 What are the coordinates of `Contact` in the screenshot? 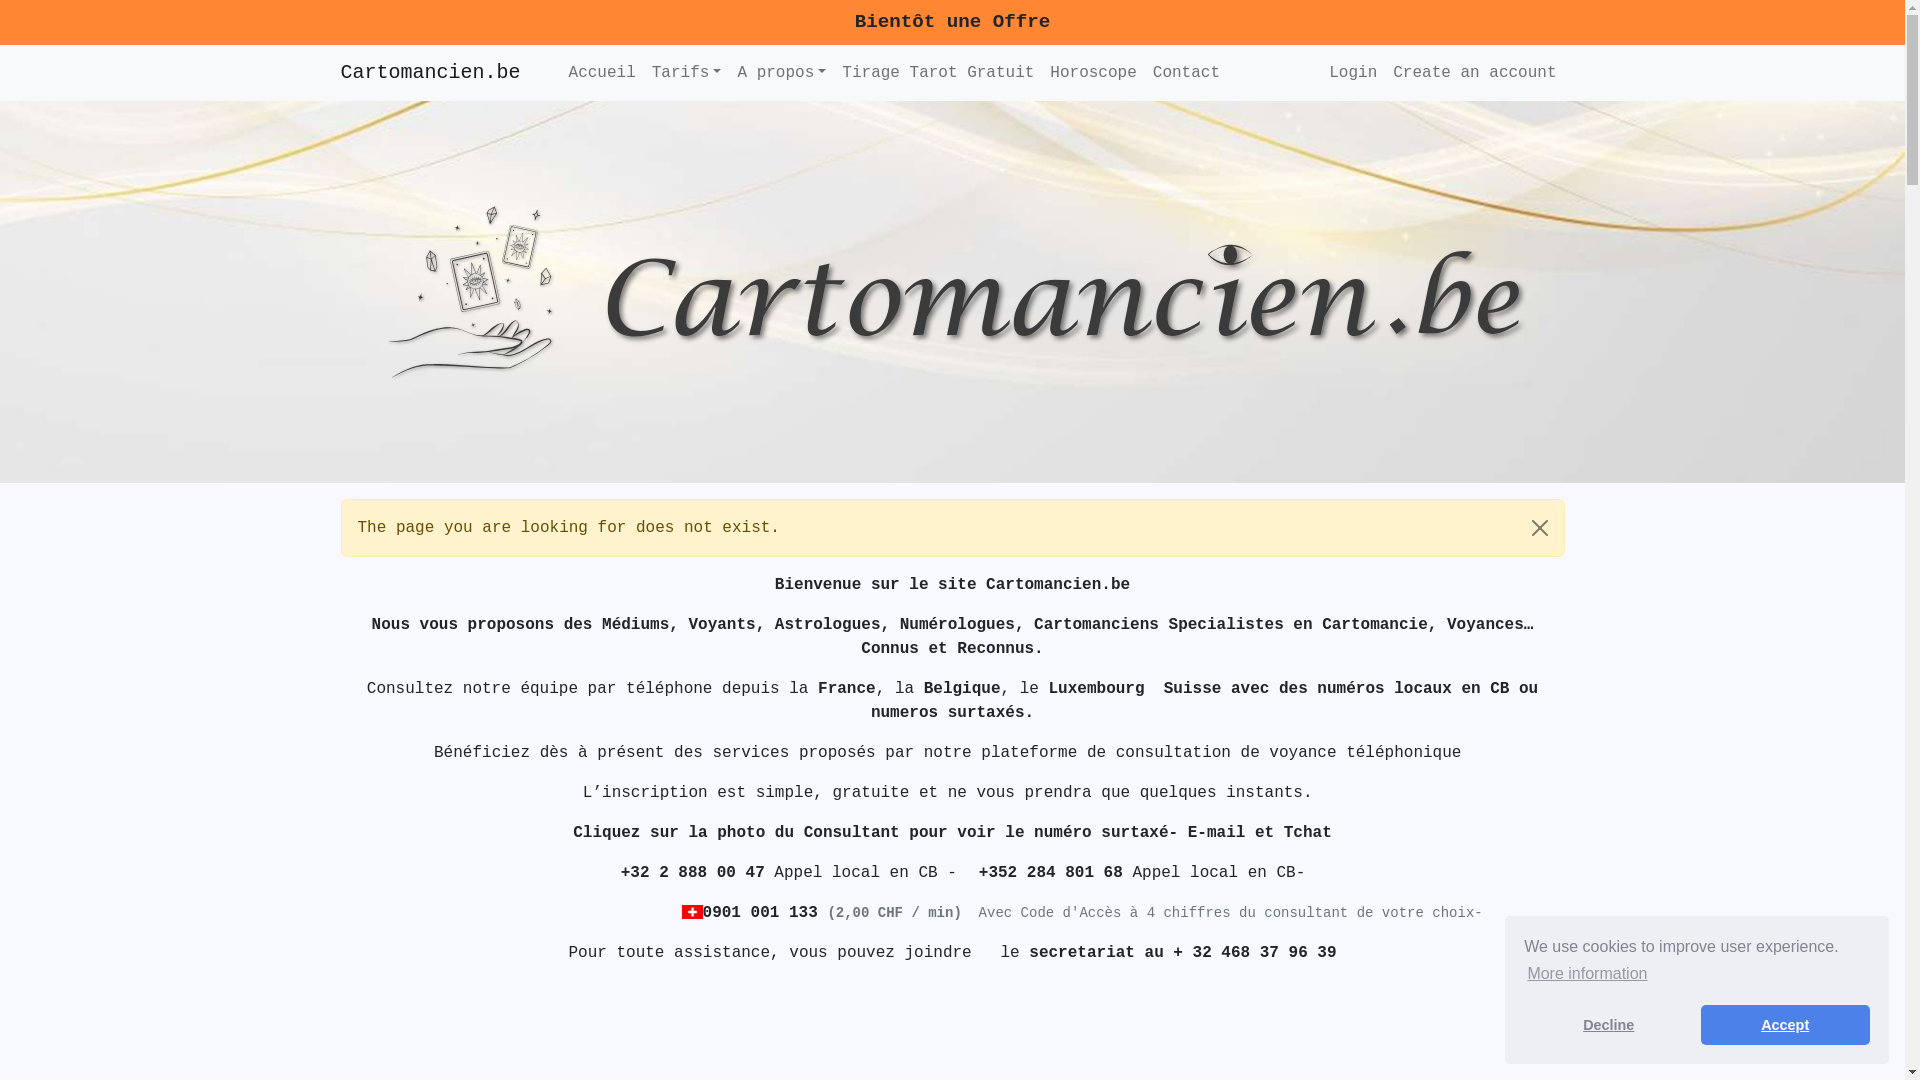 It's located at (1186, 73).